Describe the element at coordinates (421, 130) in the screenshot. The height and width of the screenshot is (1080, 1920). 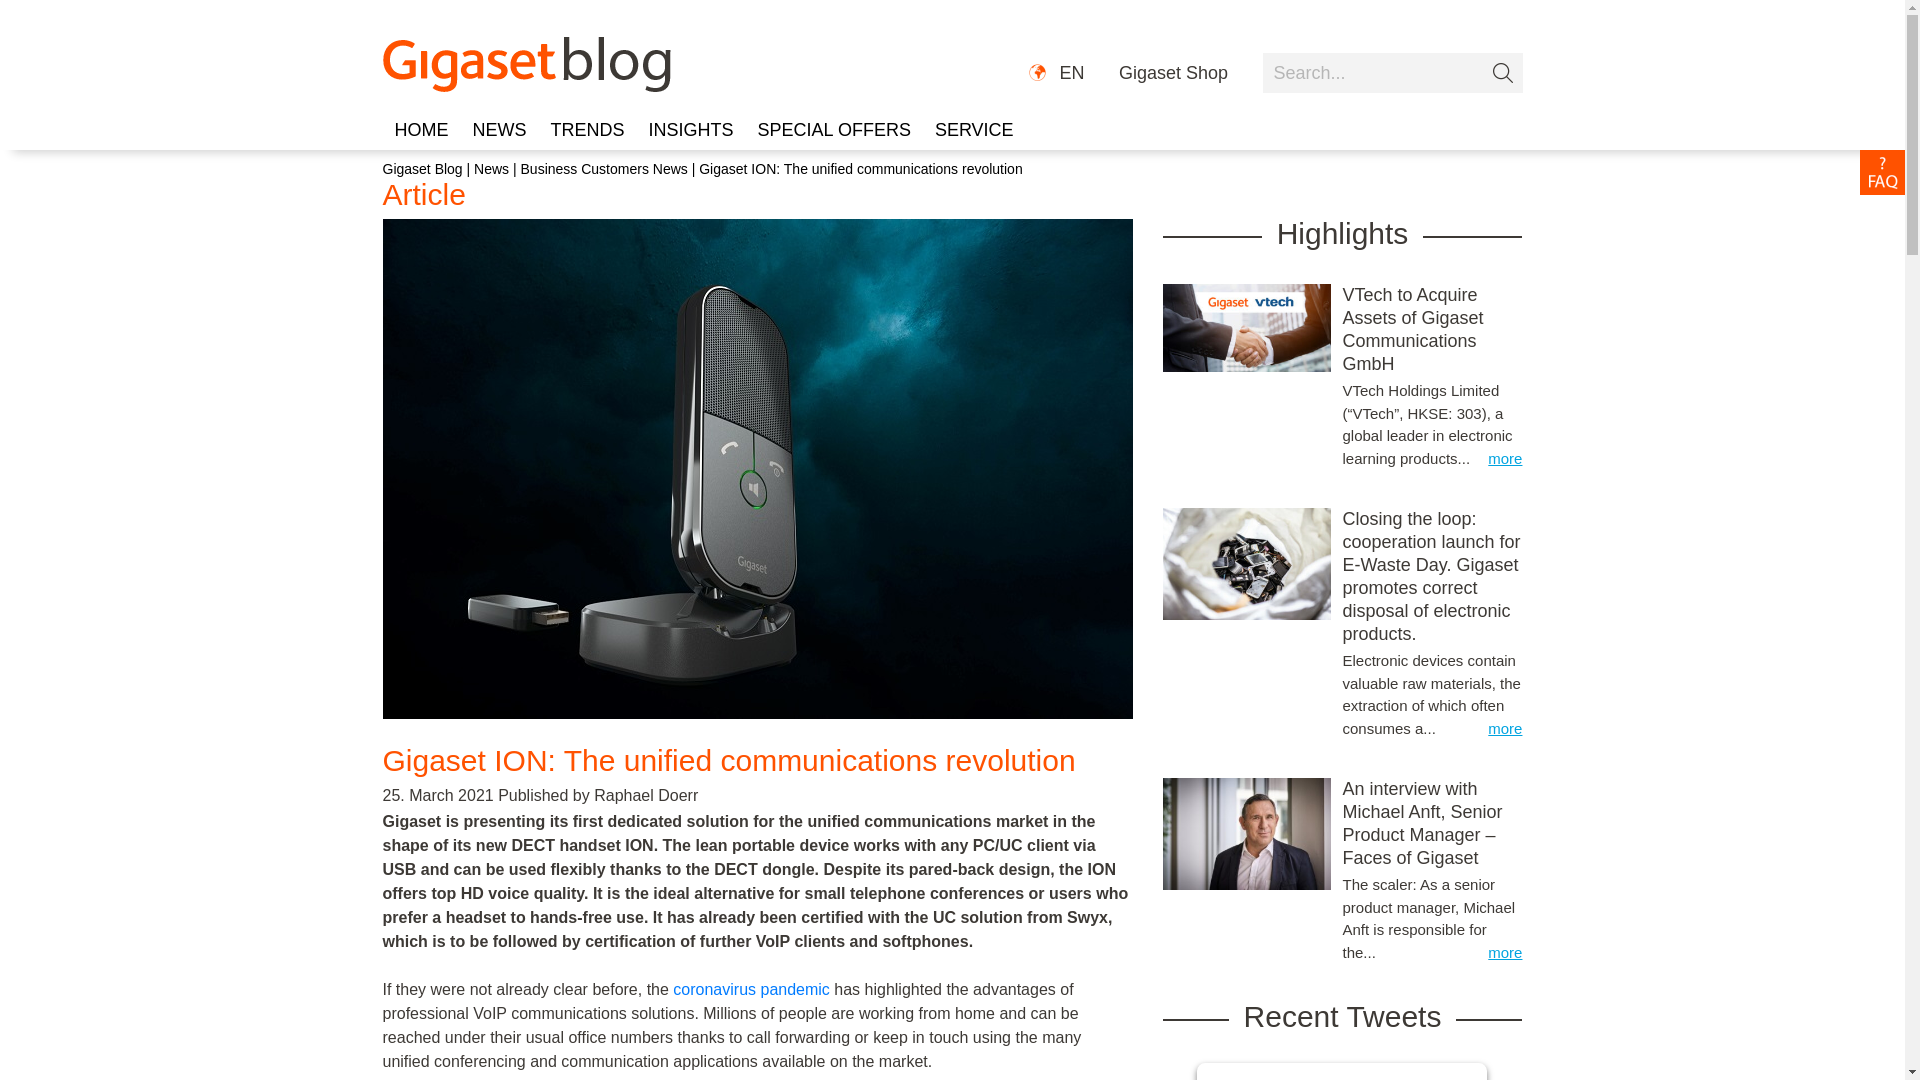
I see `HOME` at that location.